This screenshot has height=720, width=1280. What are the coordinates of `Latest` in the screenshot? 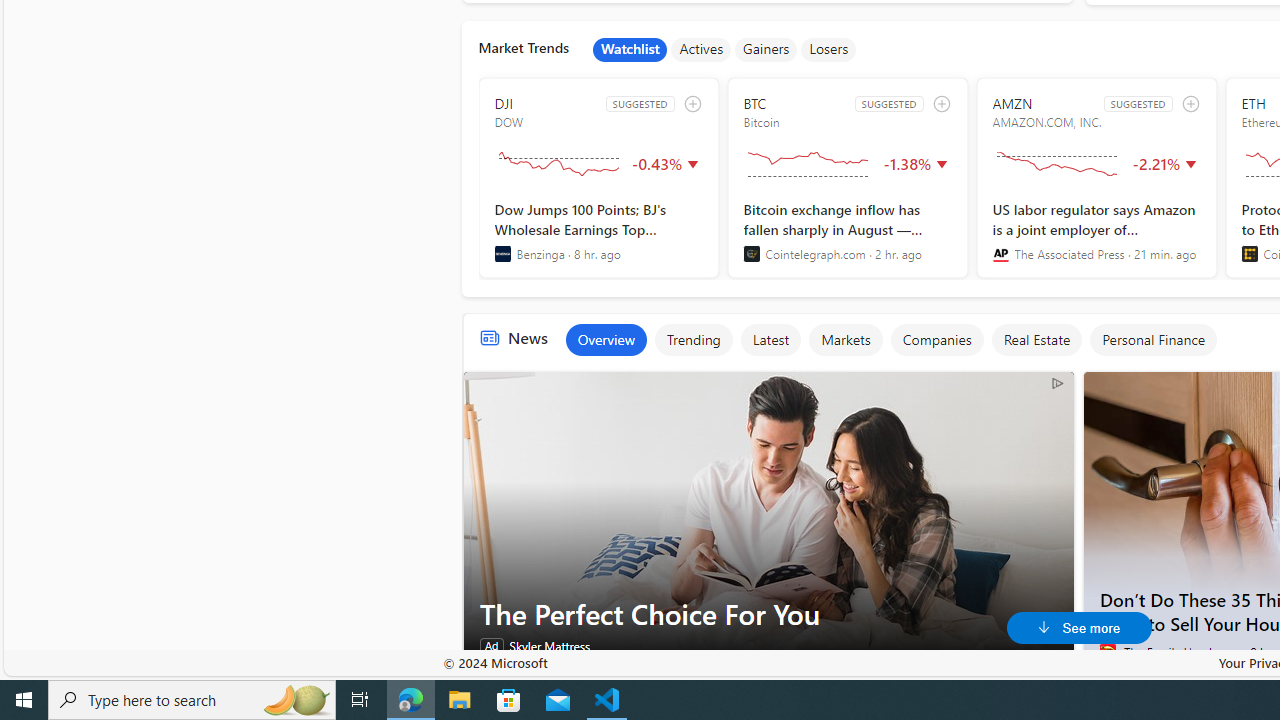 It's located at (770, 340).